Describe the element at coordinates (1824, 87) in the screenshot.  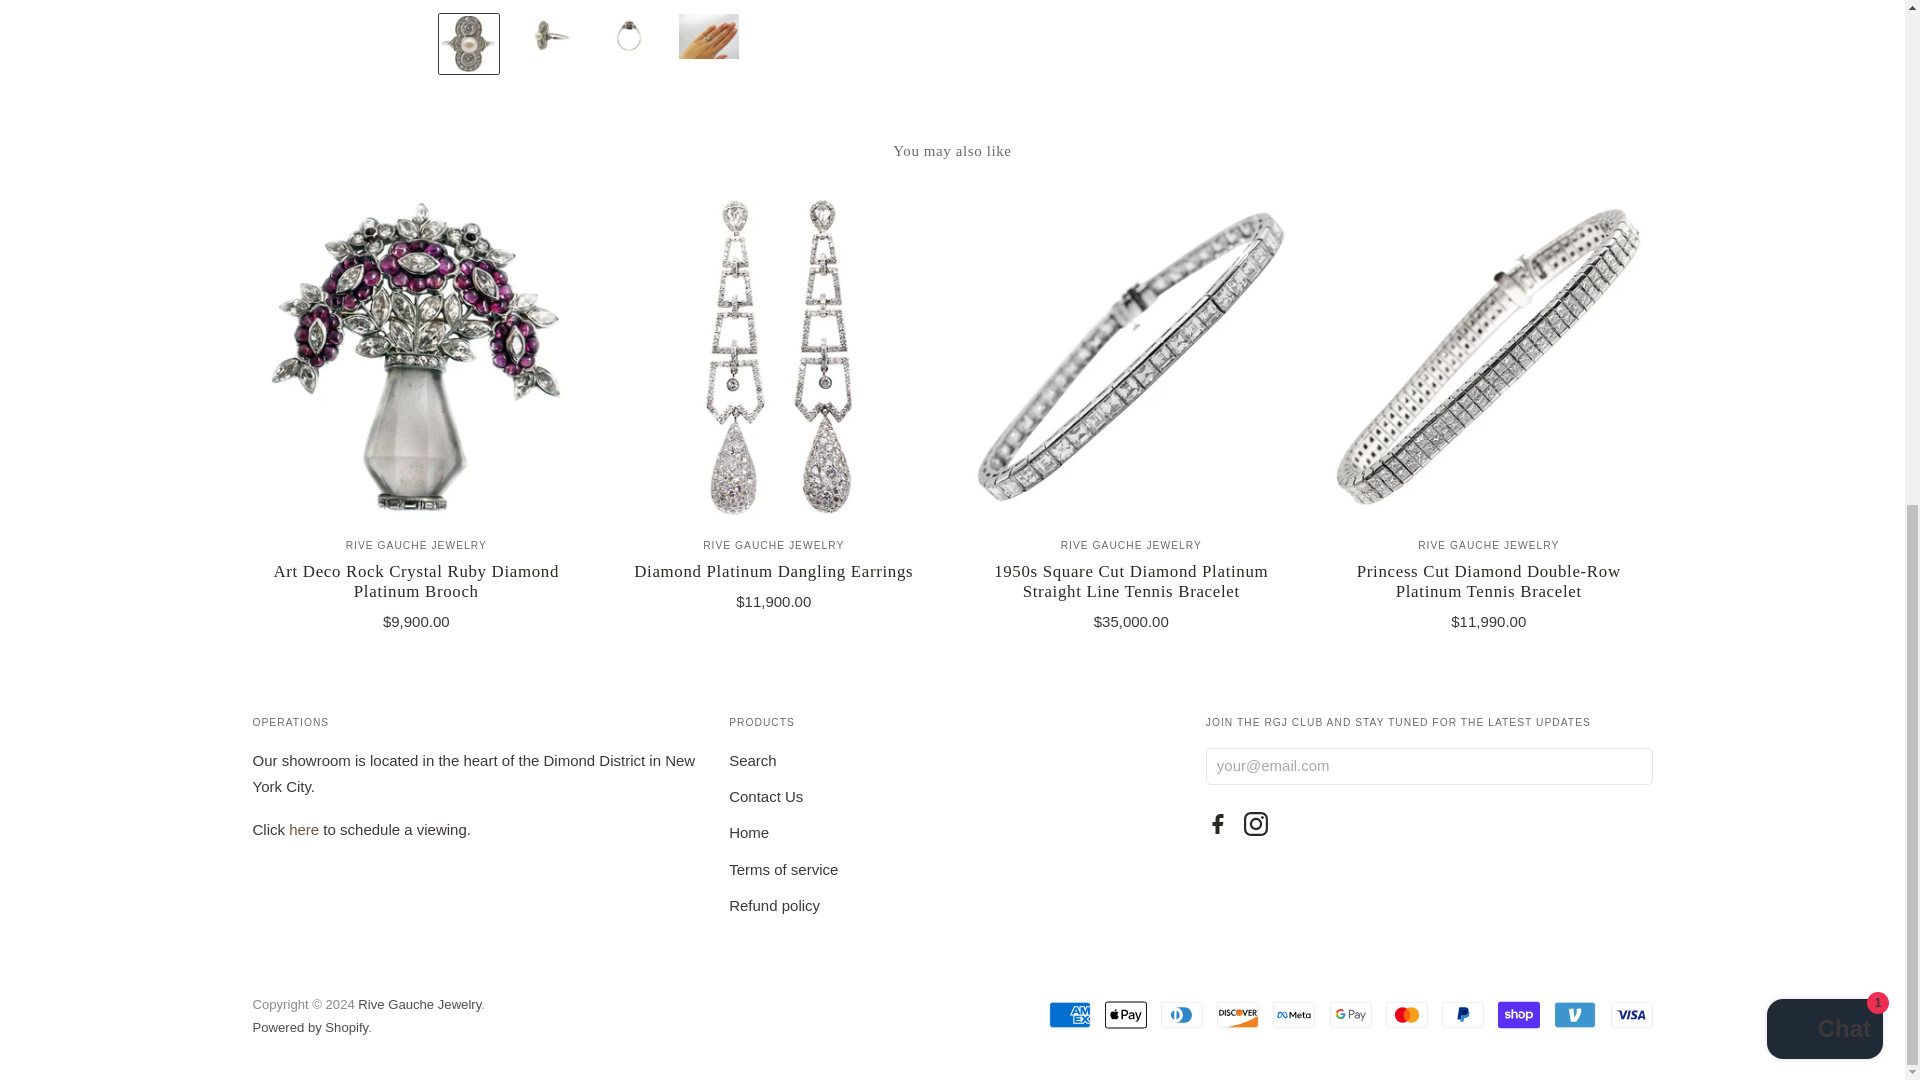
I see `Shopify online store chat` at that location.